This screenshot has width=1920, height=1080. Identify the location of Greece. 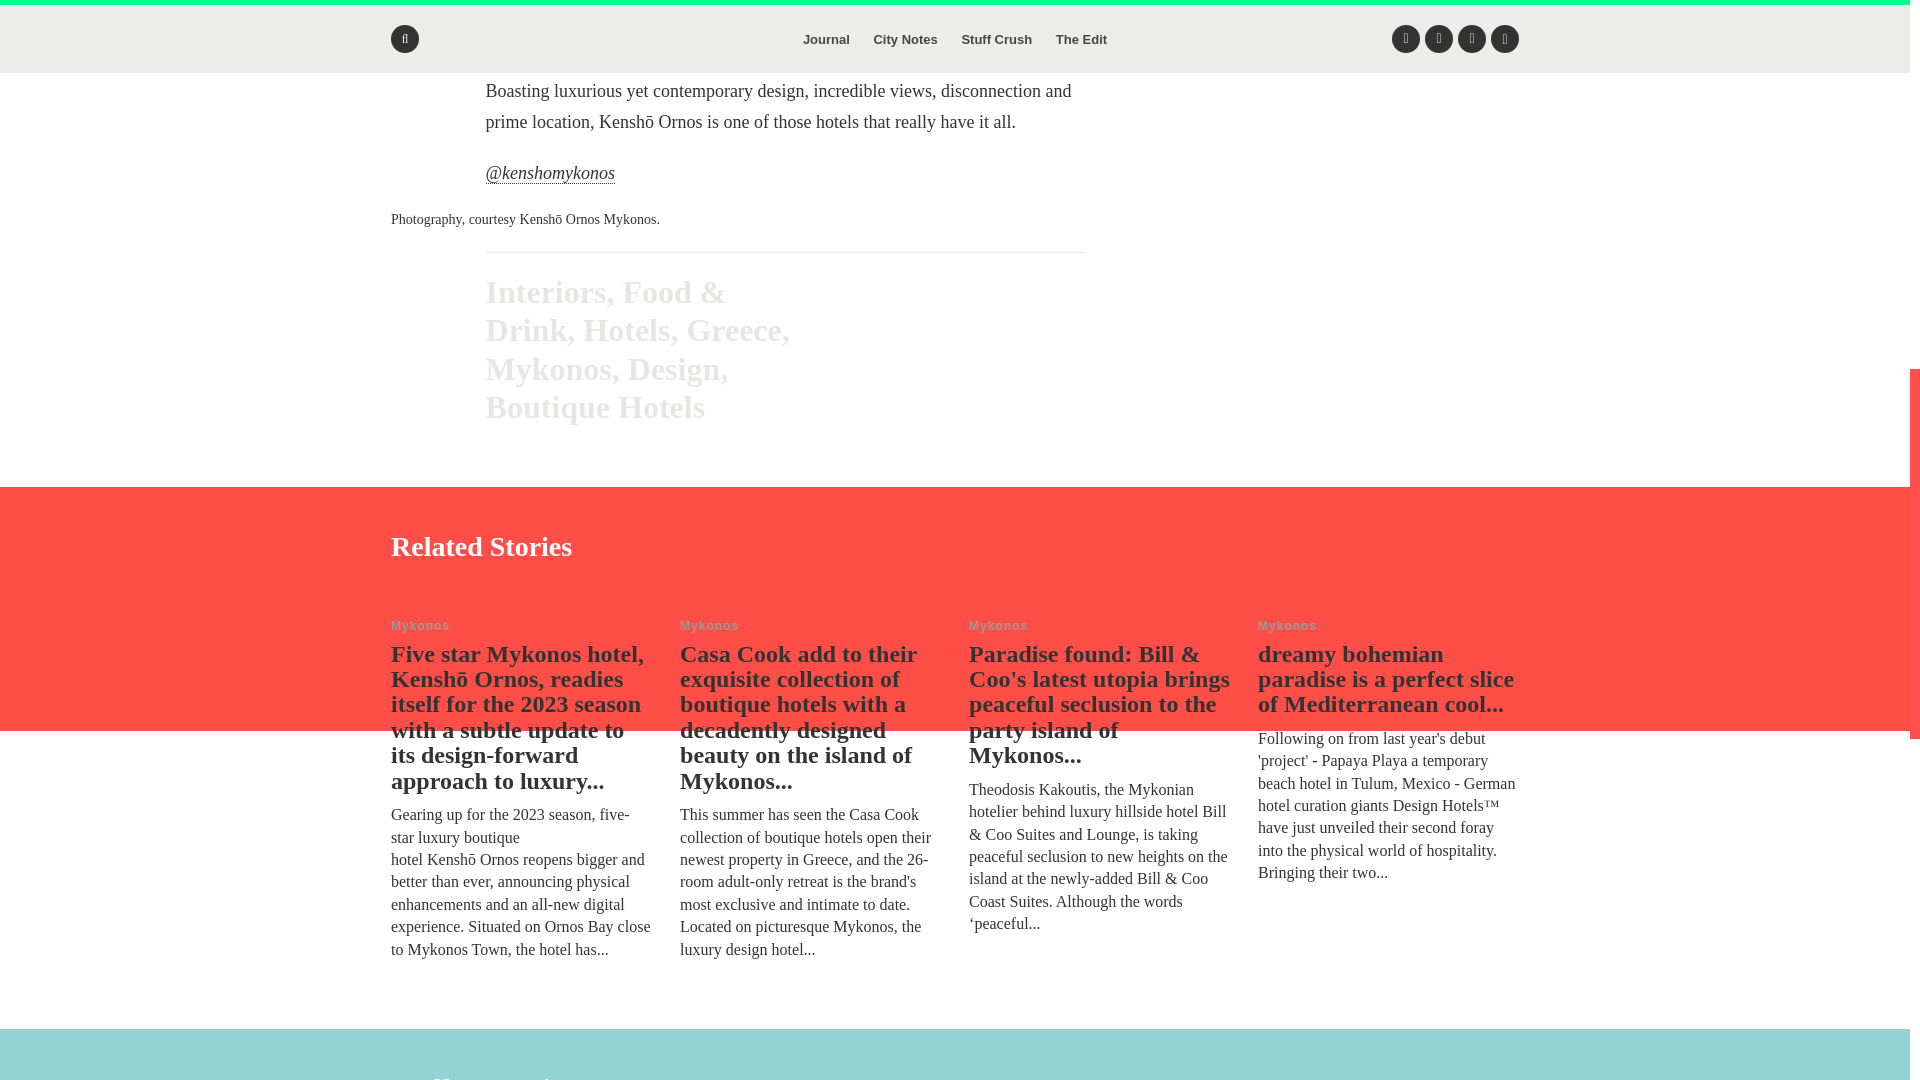
(733, 330).